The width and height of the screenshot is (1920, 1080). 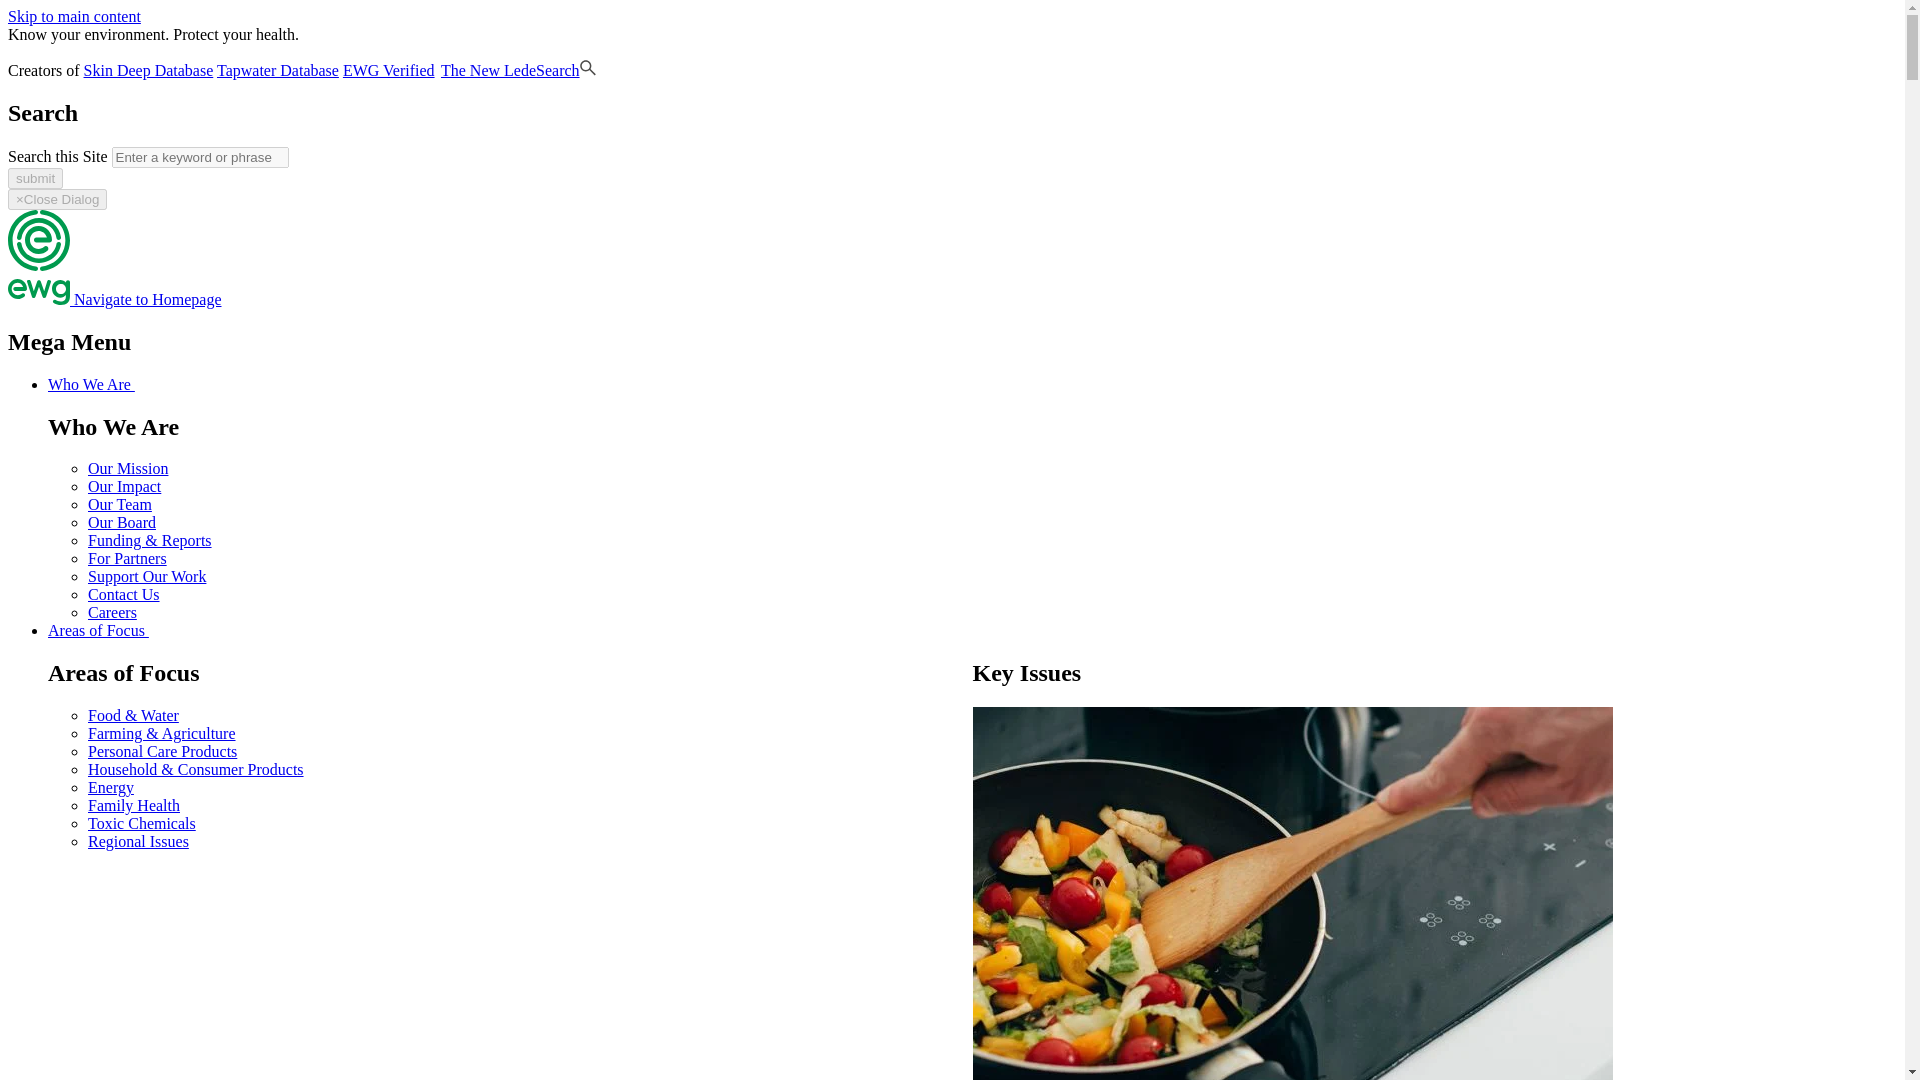 I want to click on Areas of Focus, so click(x=104, y=630).